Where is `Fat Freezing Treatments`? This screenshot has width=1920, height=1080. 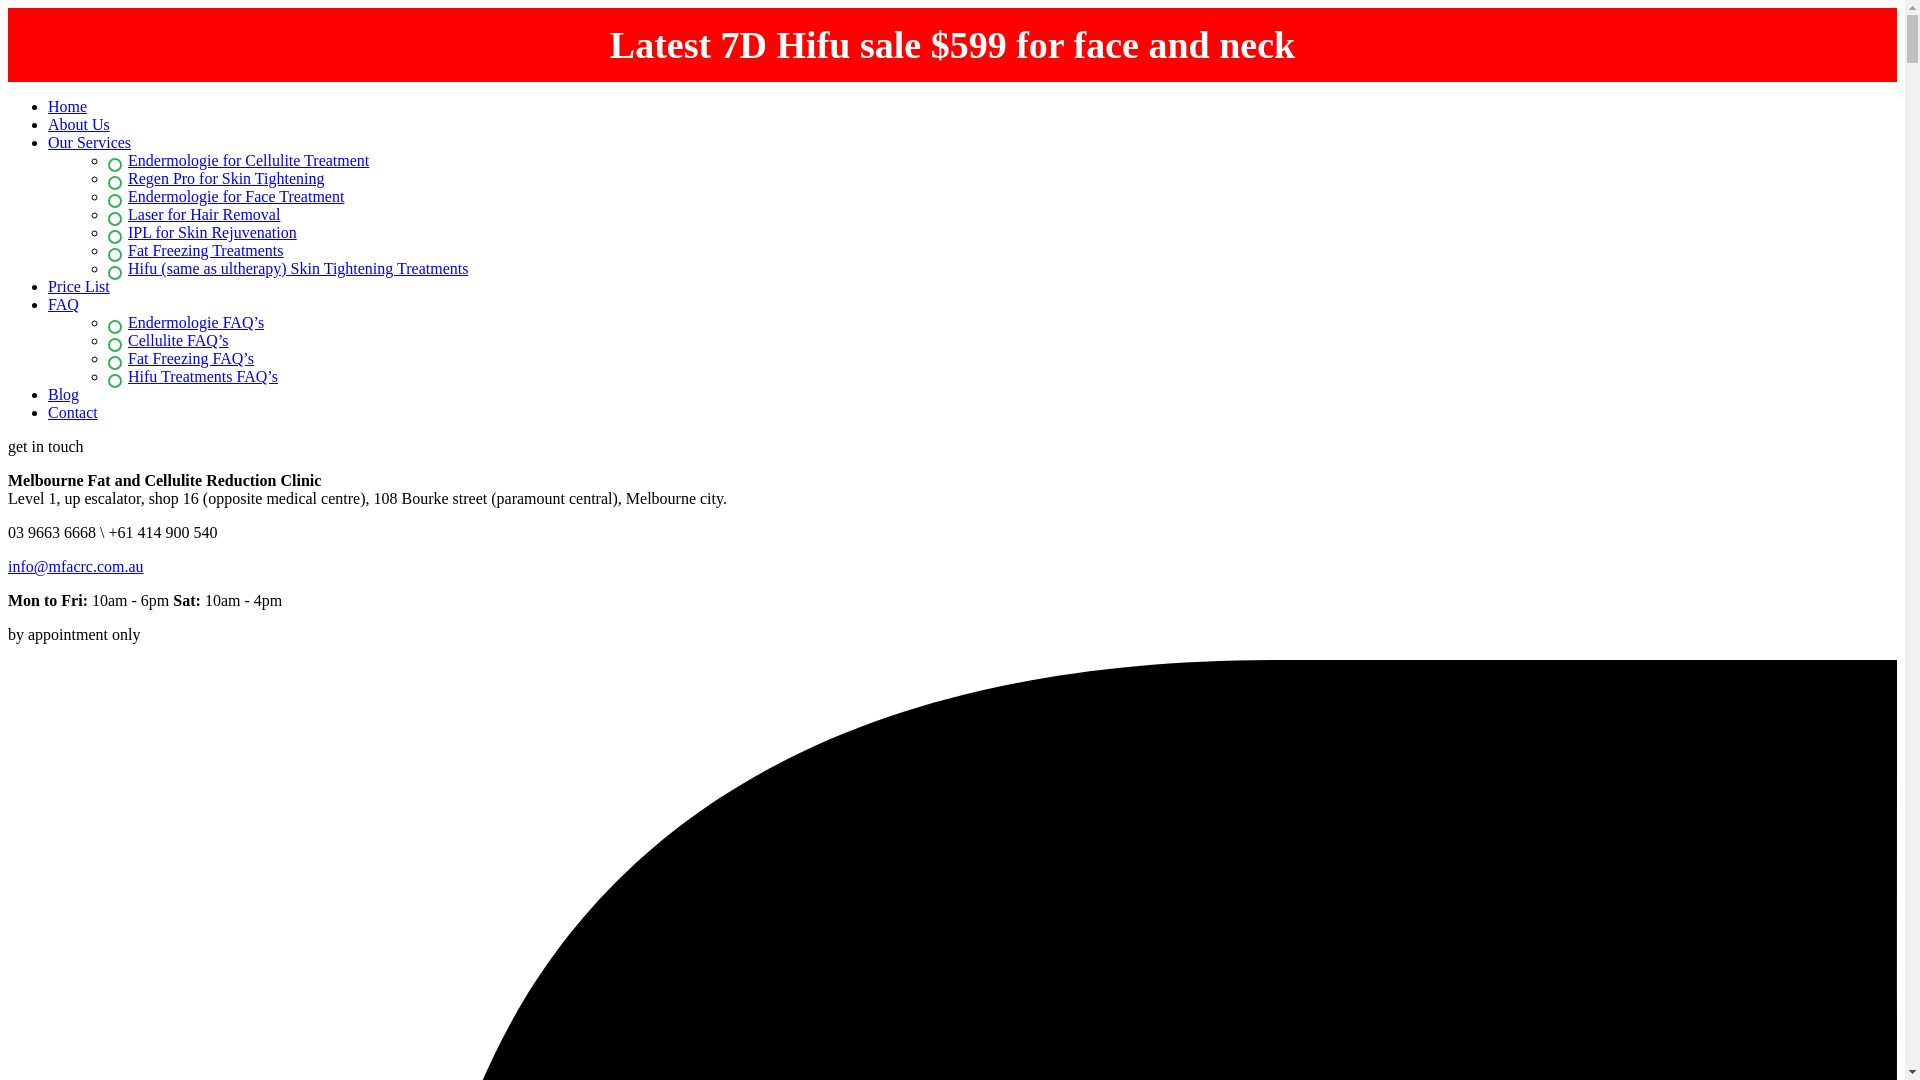 Fat Freezing Treatments is located at coordinates (196, 250).